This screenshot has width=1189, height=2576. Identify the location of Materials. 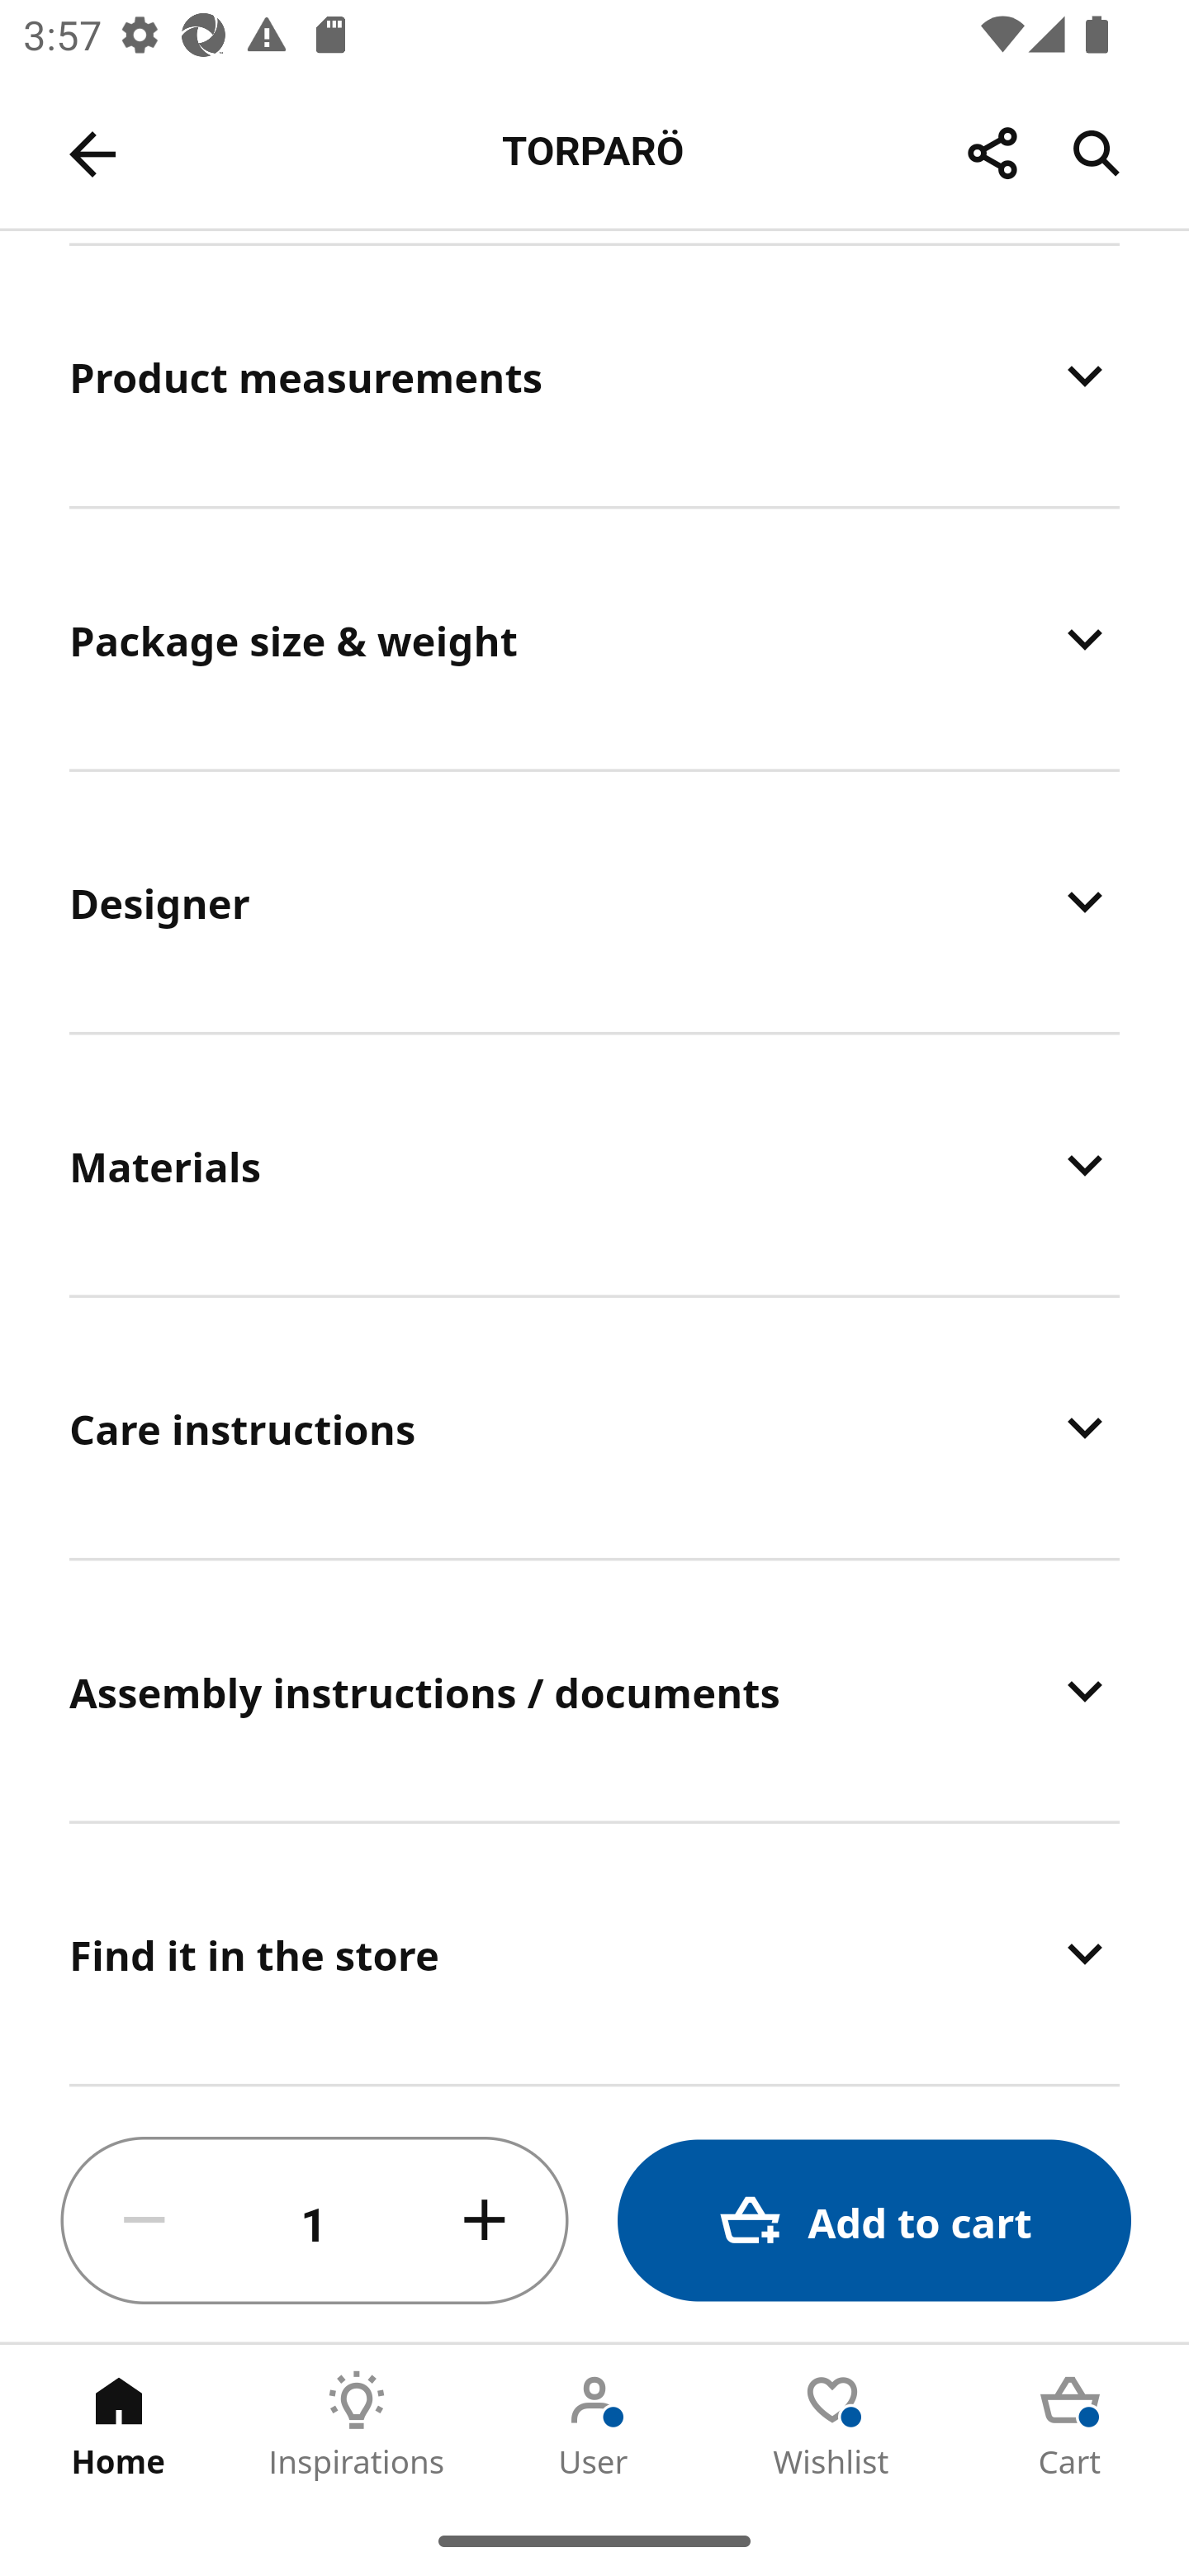
(594, 1166).